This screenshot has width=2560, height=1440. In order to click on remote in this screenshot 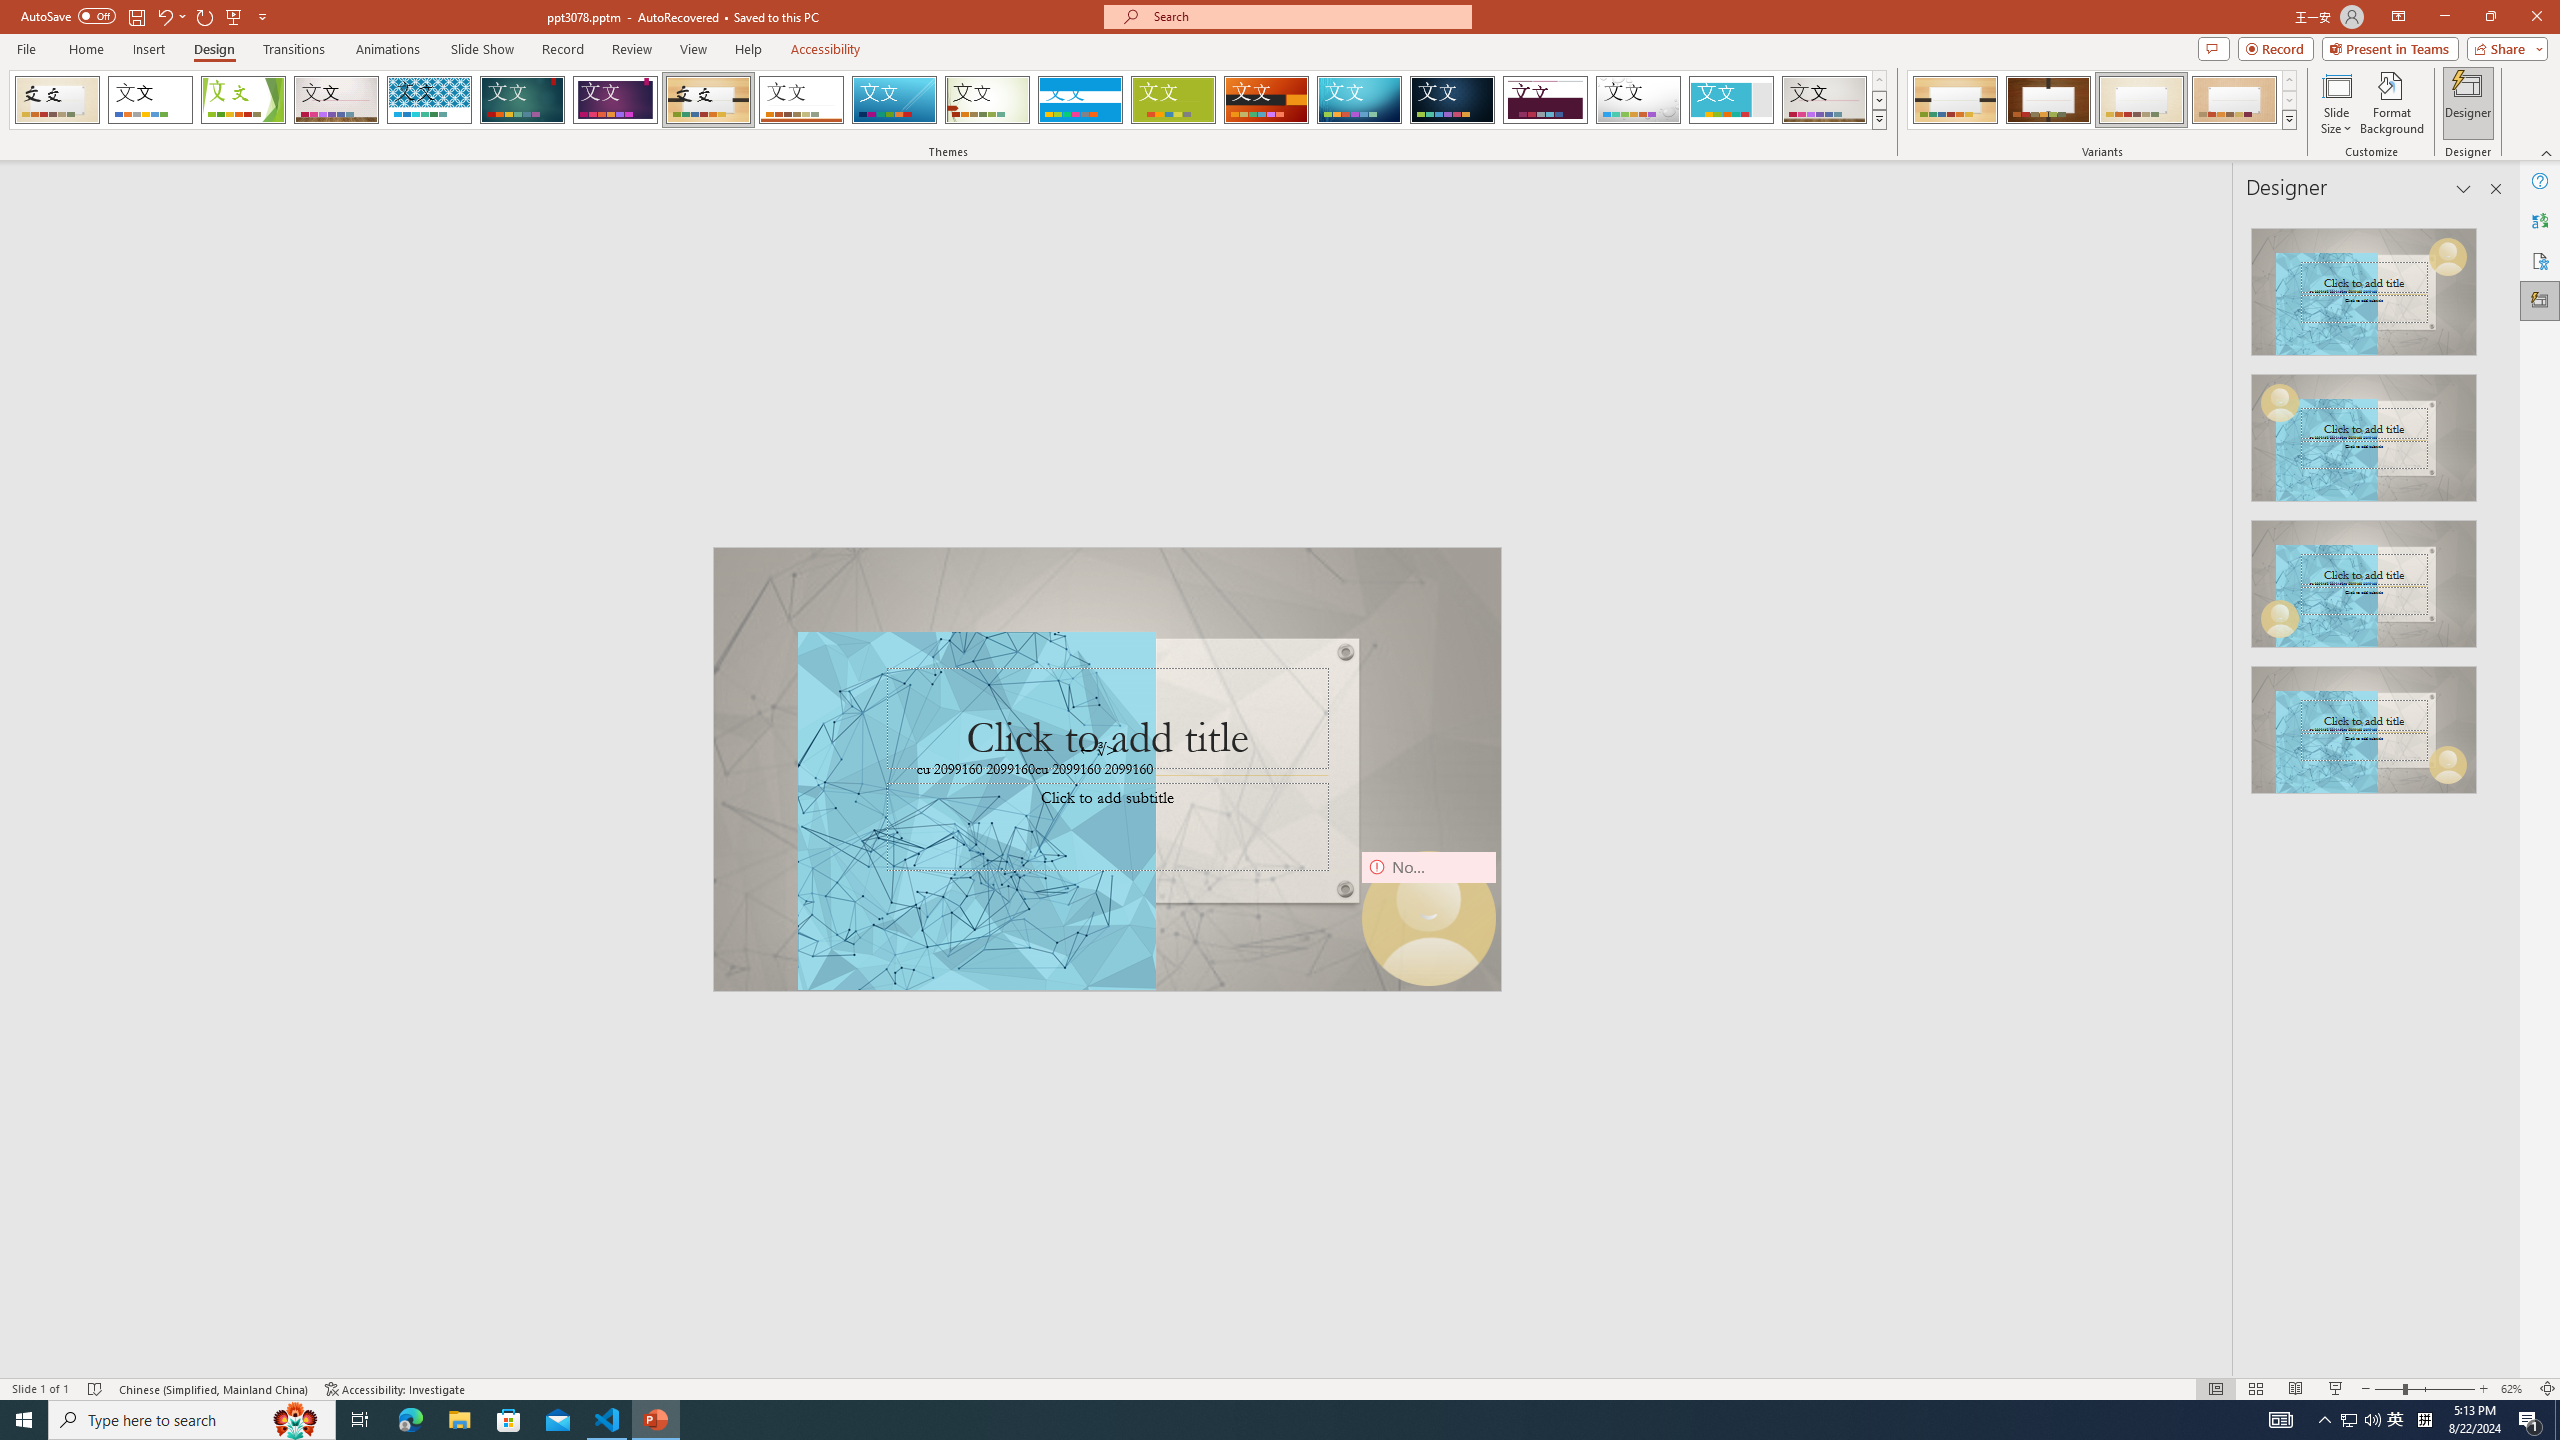, I will do `click(122, 1348)`.